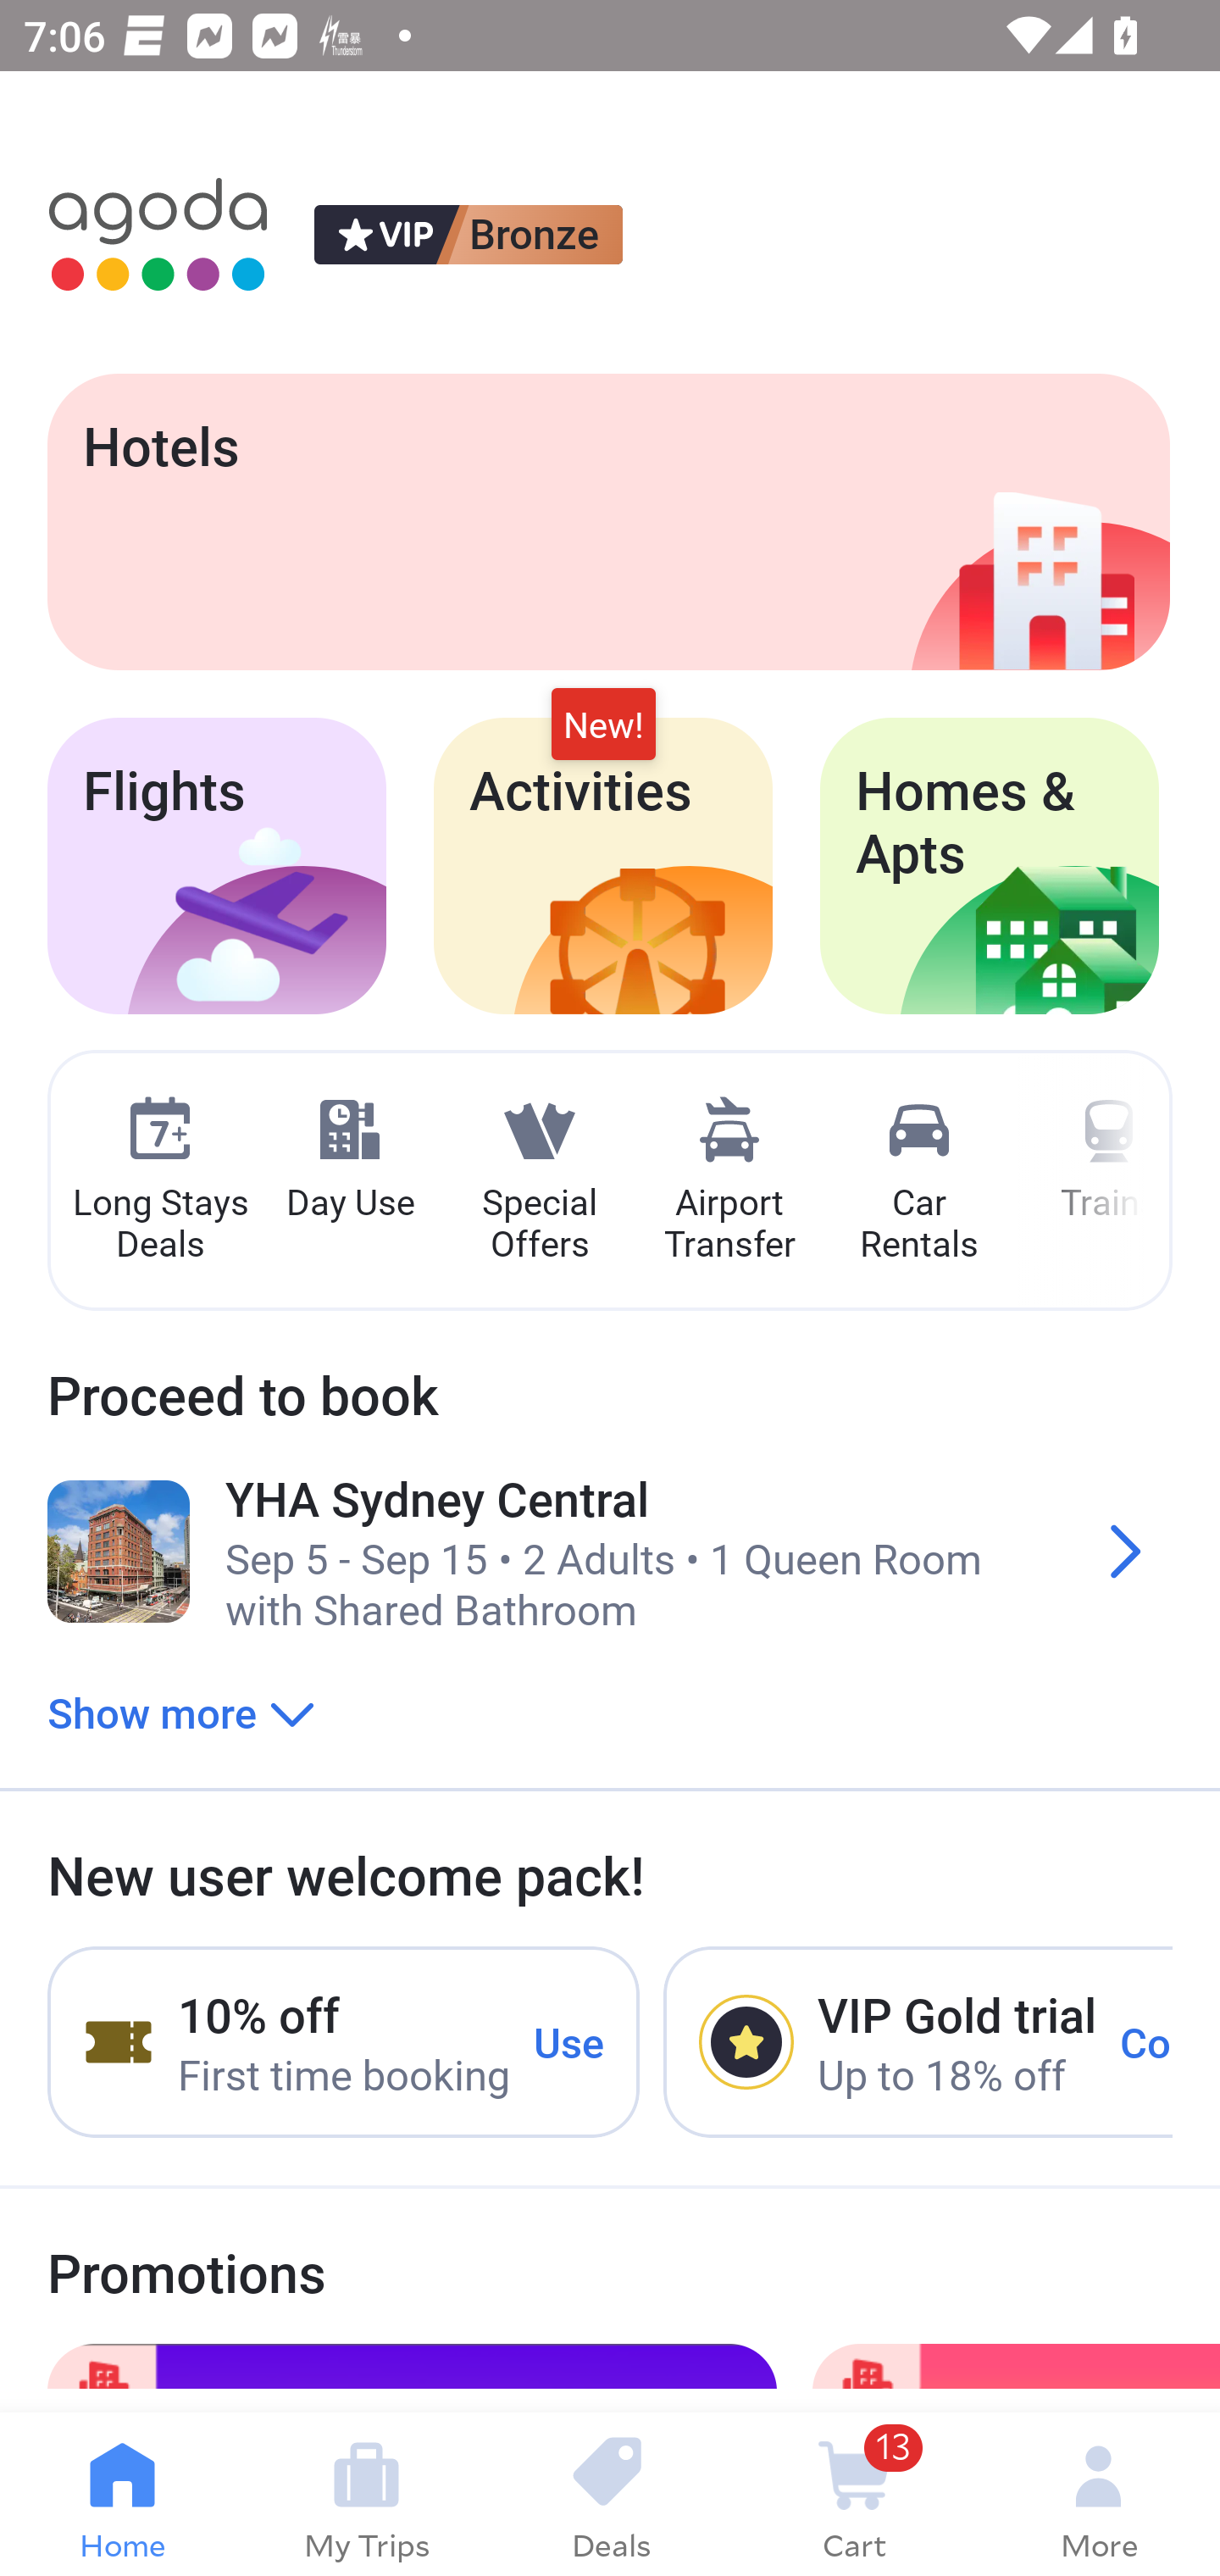  What do you see at coordinates (569, 2040) in the screenshot?
I see `Use` at bounding box center [569, 2040].